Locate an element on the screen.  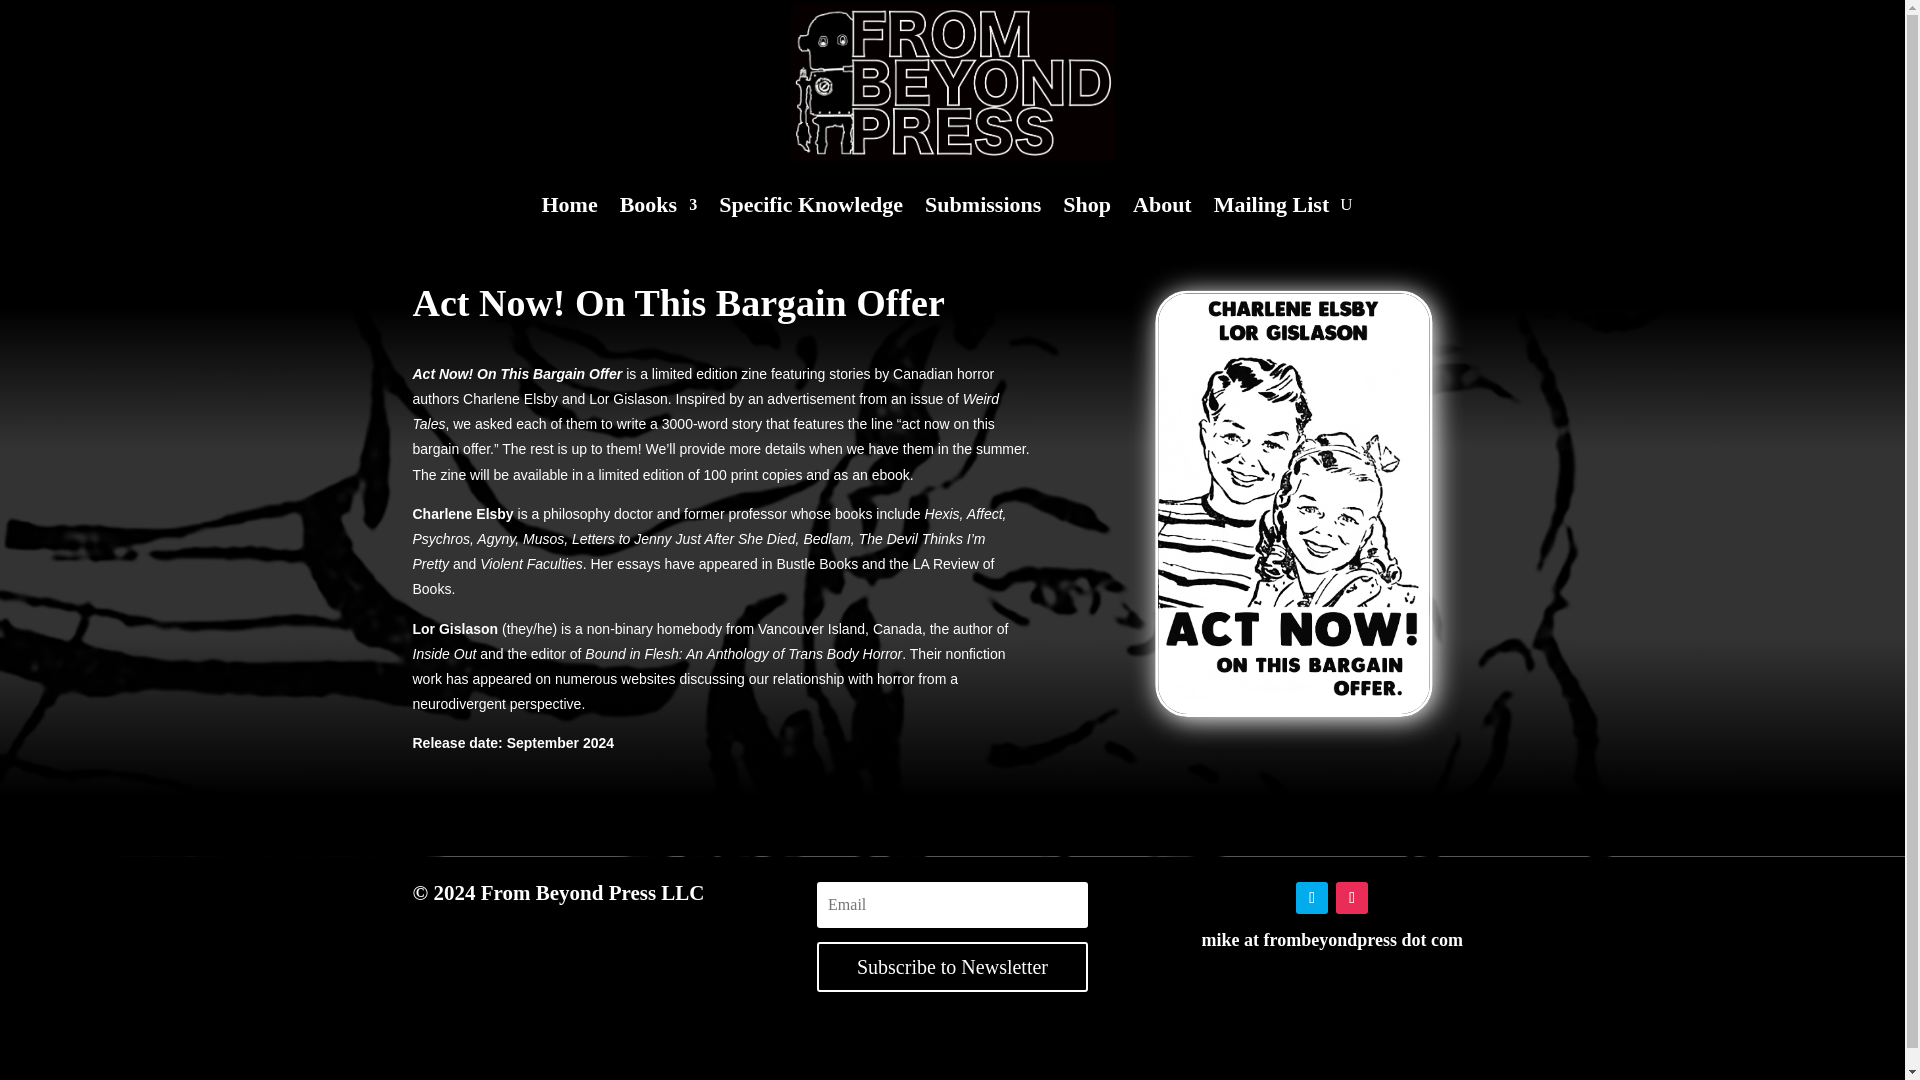
Books is located at coordinates (658, 208).